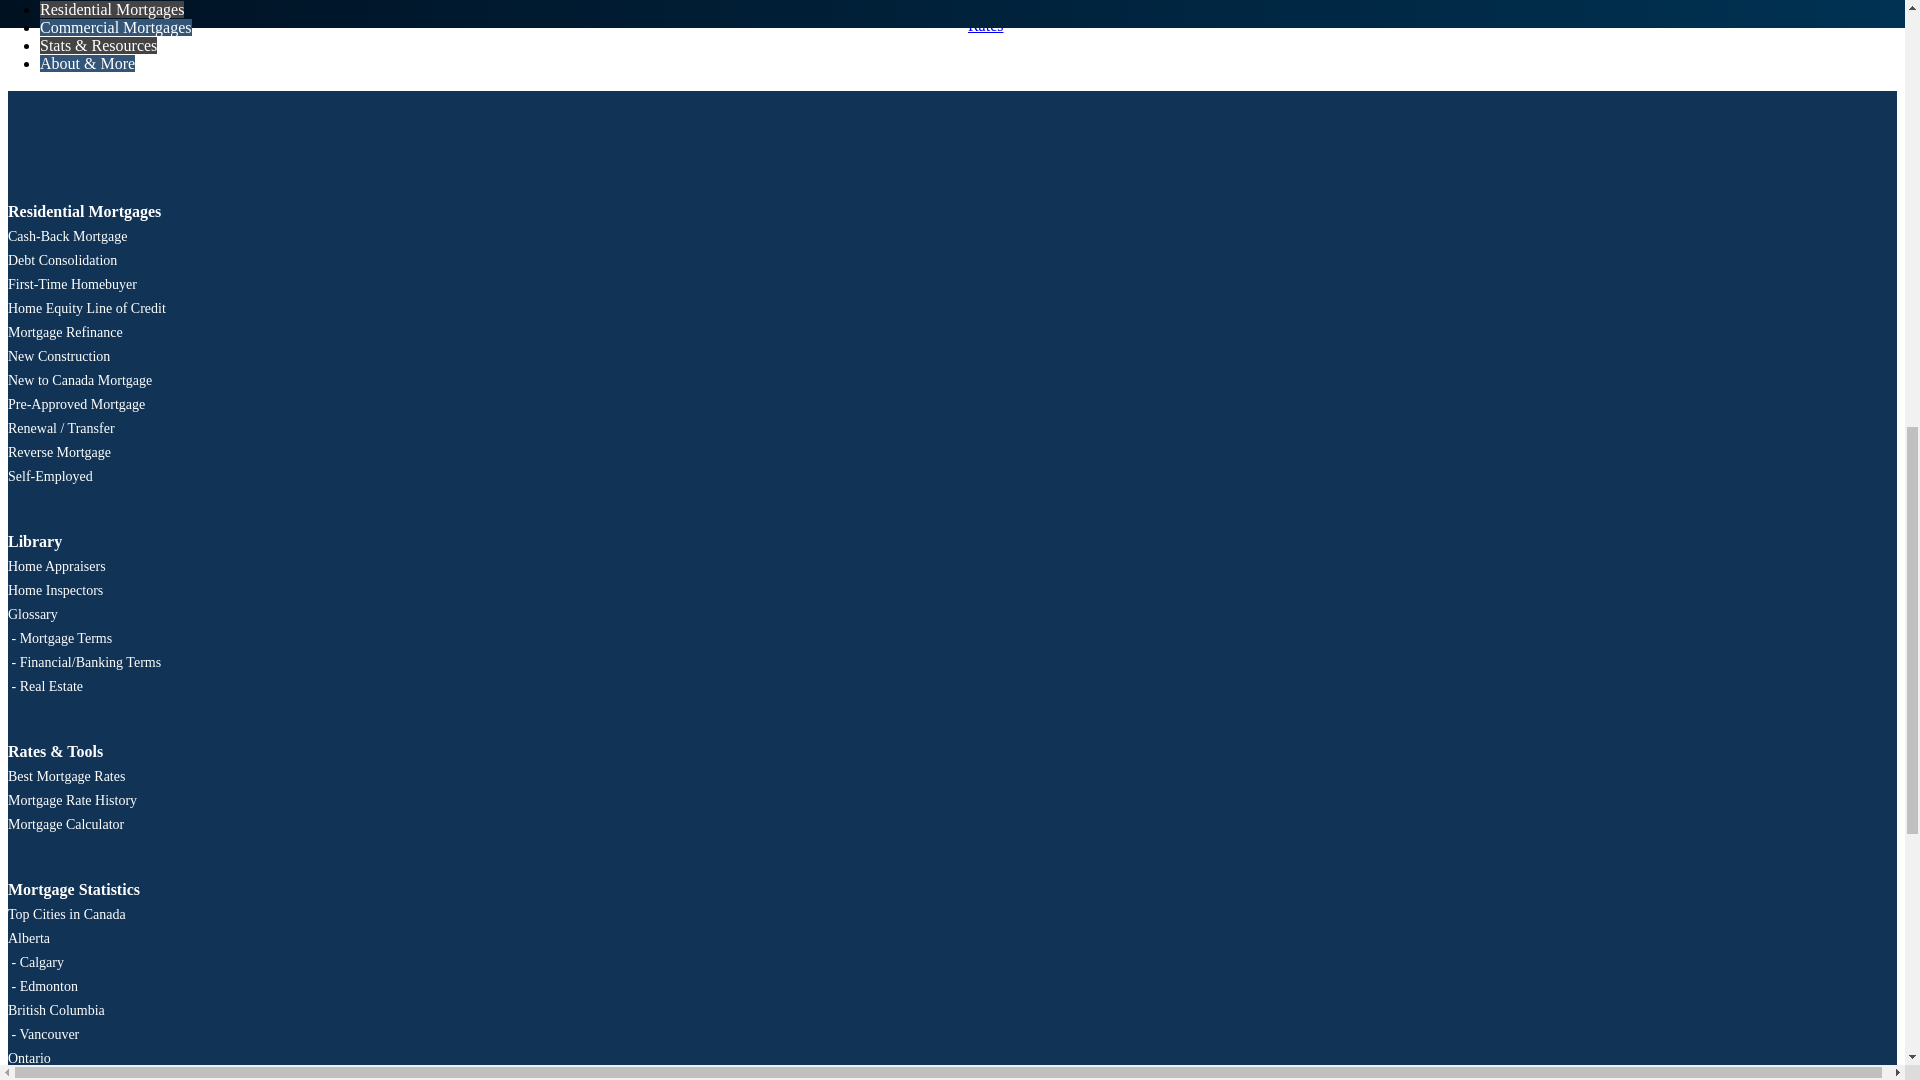  What do you see at coordinates (50, 476) in the screenshot?
I see `Self-Employed` at bounding box center [50, 476].